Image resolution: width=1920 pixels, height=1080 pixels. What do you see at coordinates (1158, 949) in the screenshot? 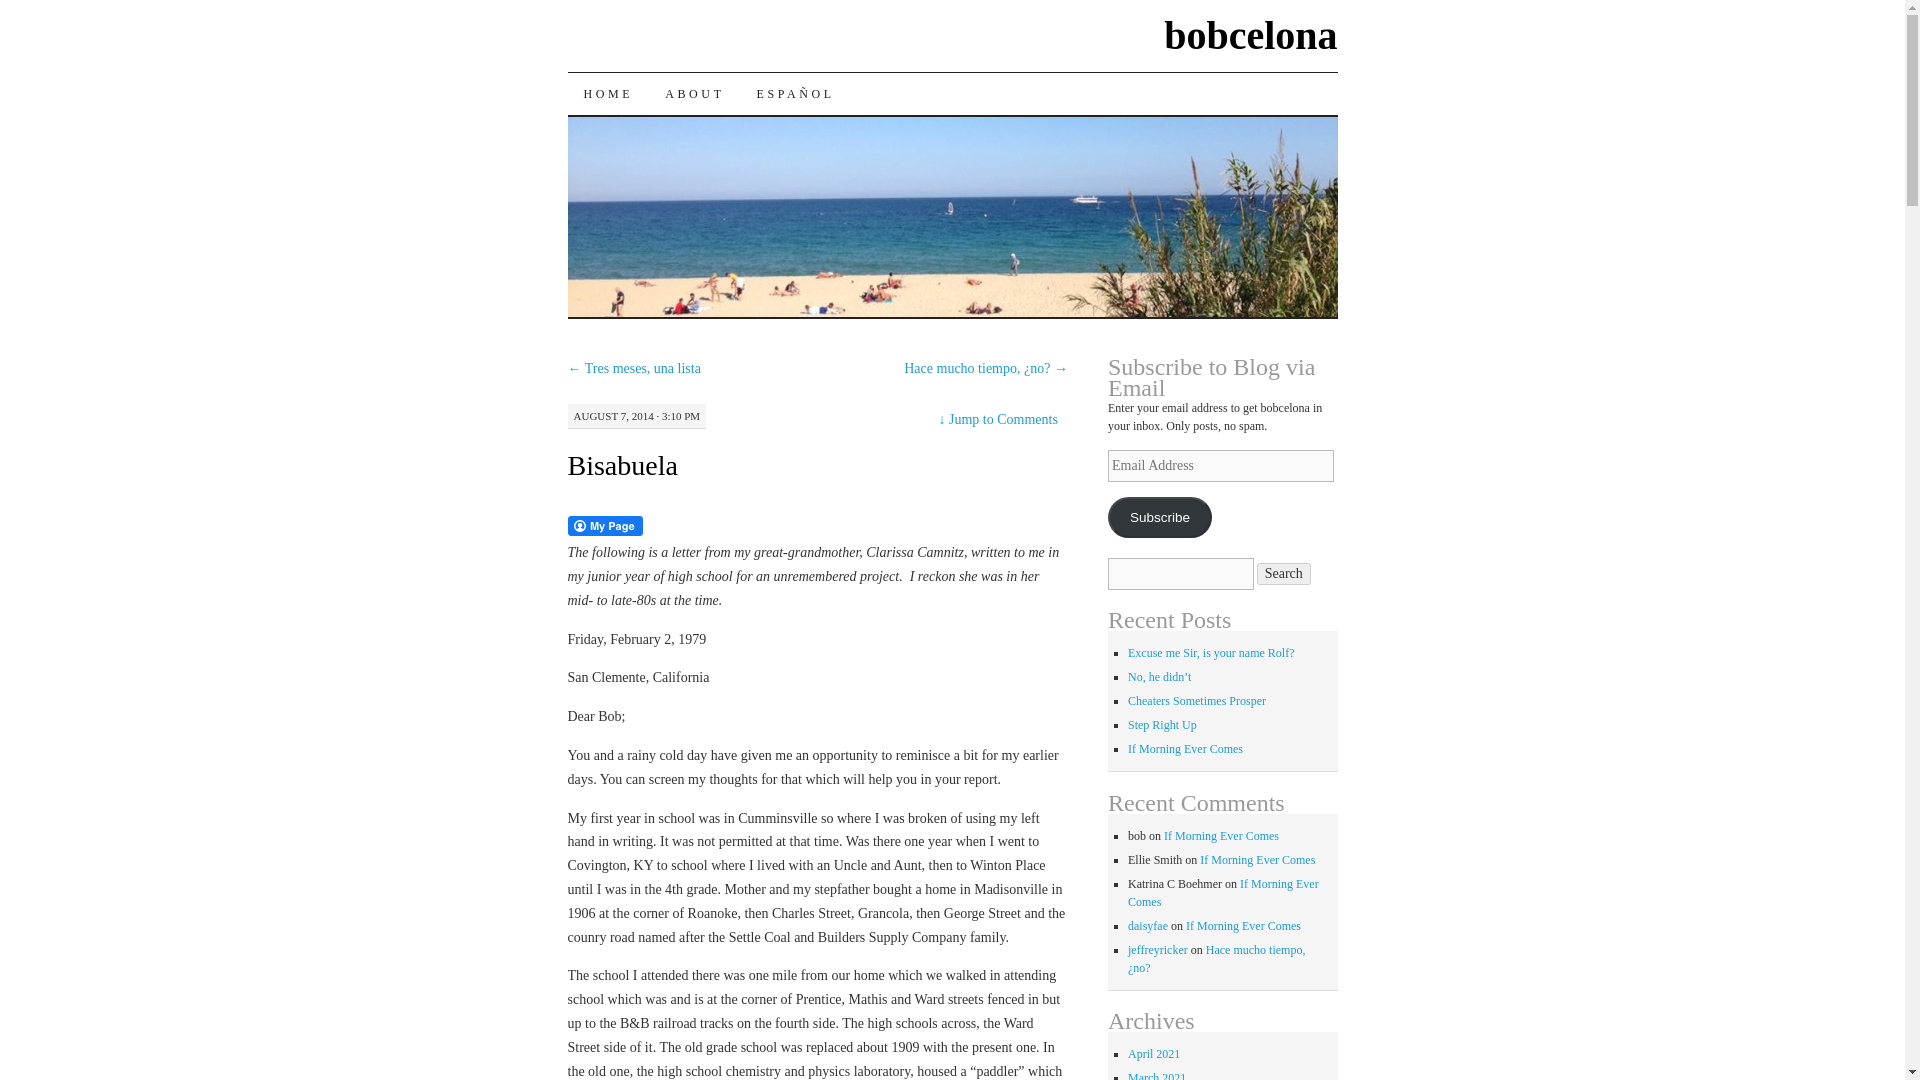
I see `jeffreyricker` at bounding box center [1158, 949].